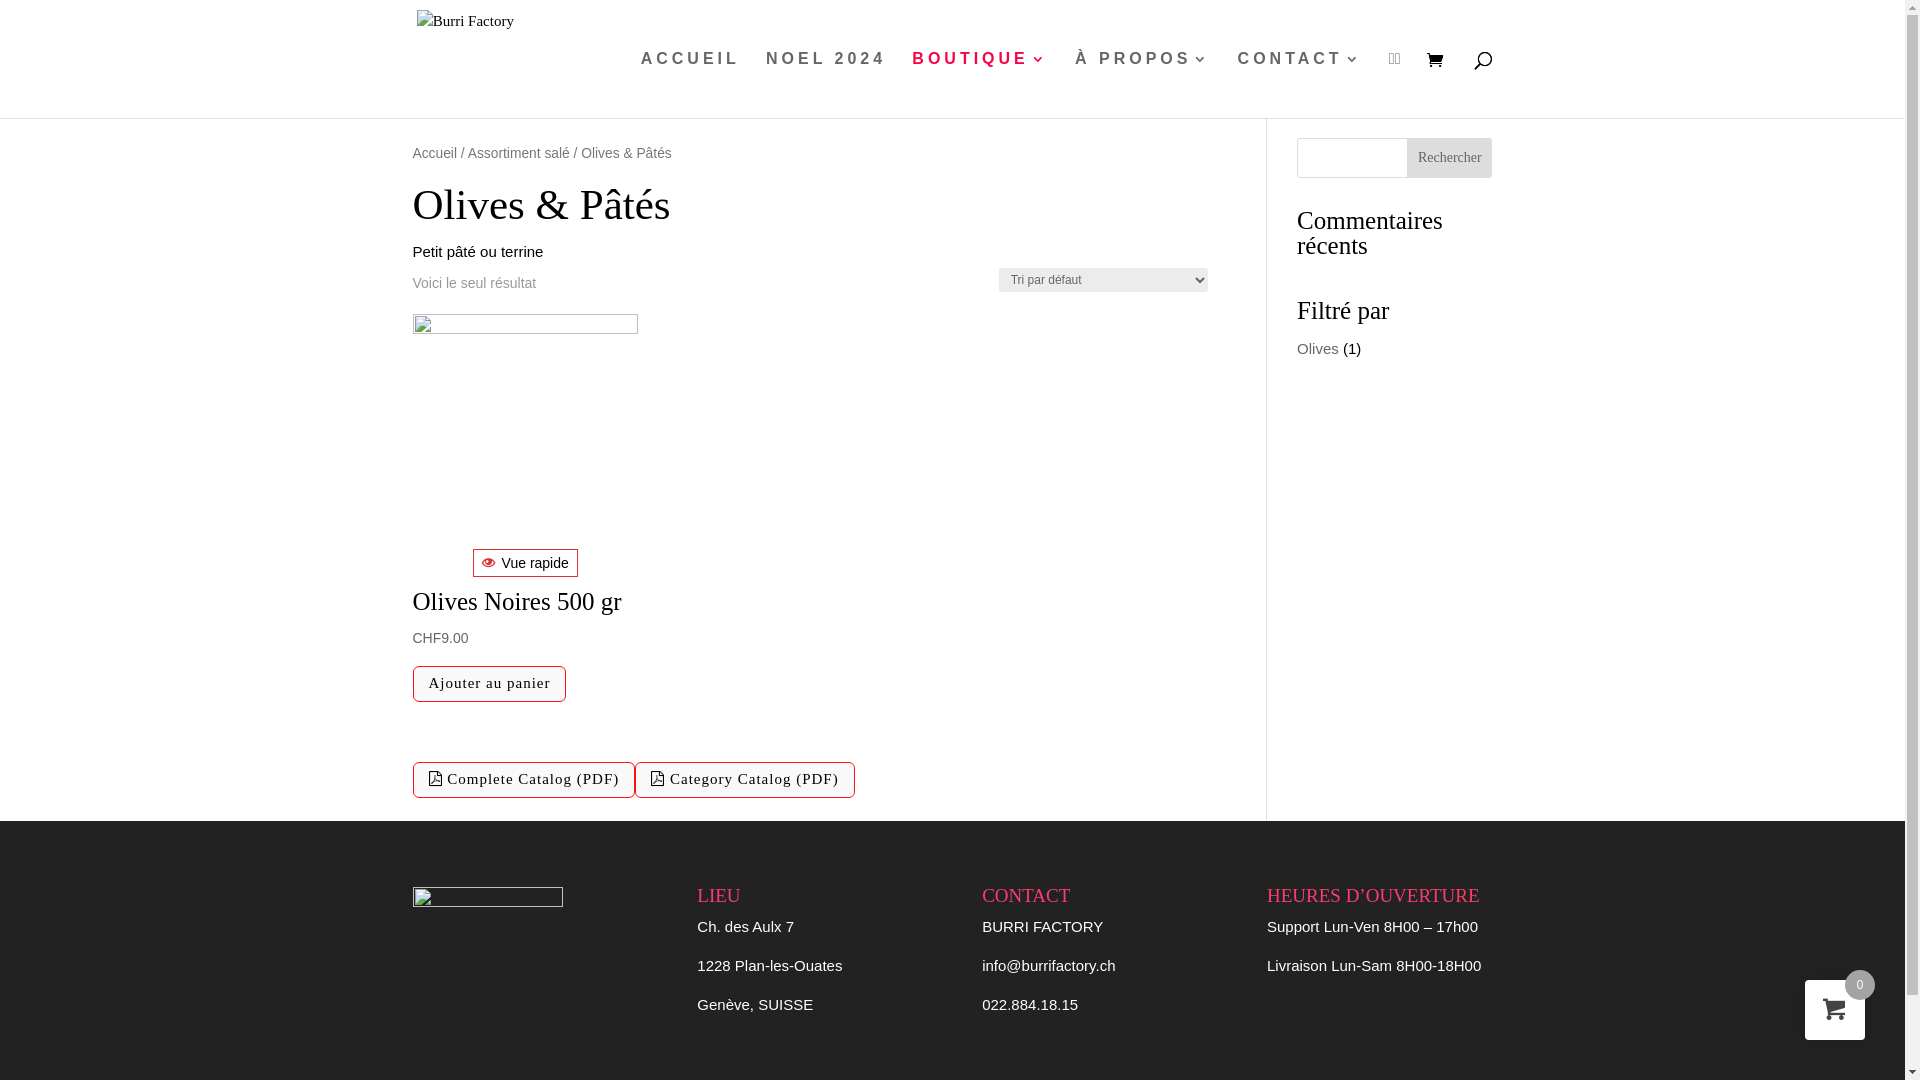  What do you see at coordinates (690, 85) in the screenshot?
I see `ACCUEIL` at bounding box center [690, 85].